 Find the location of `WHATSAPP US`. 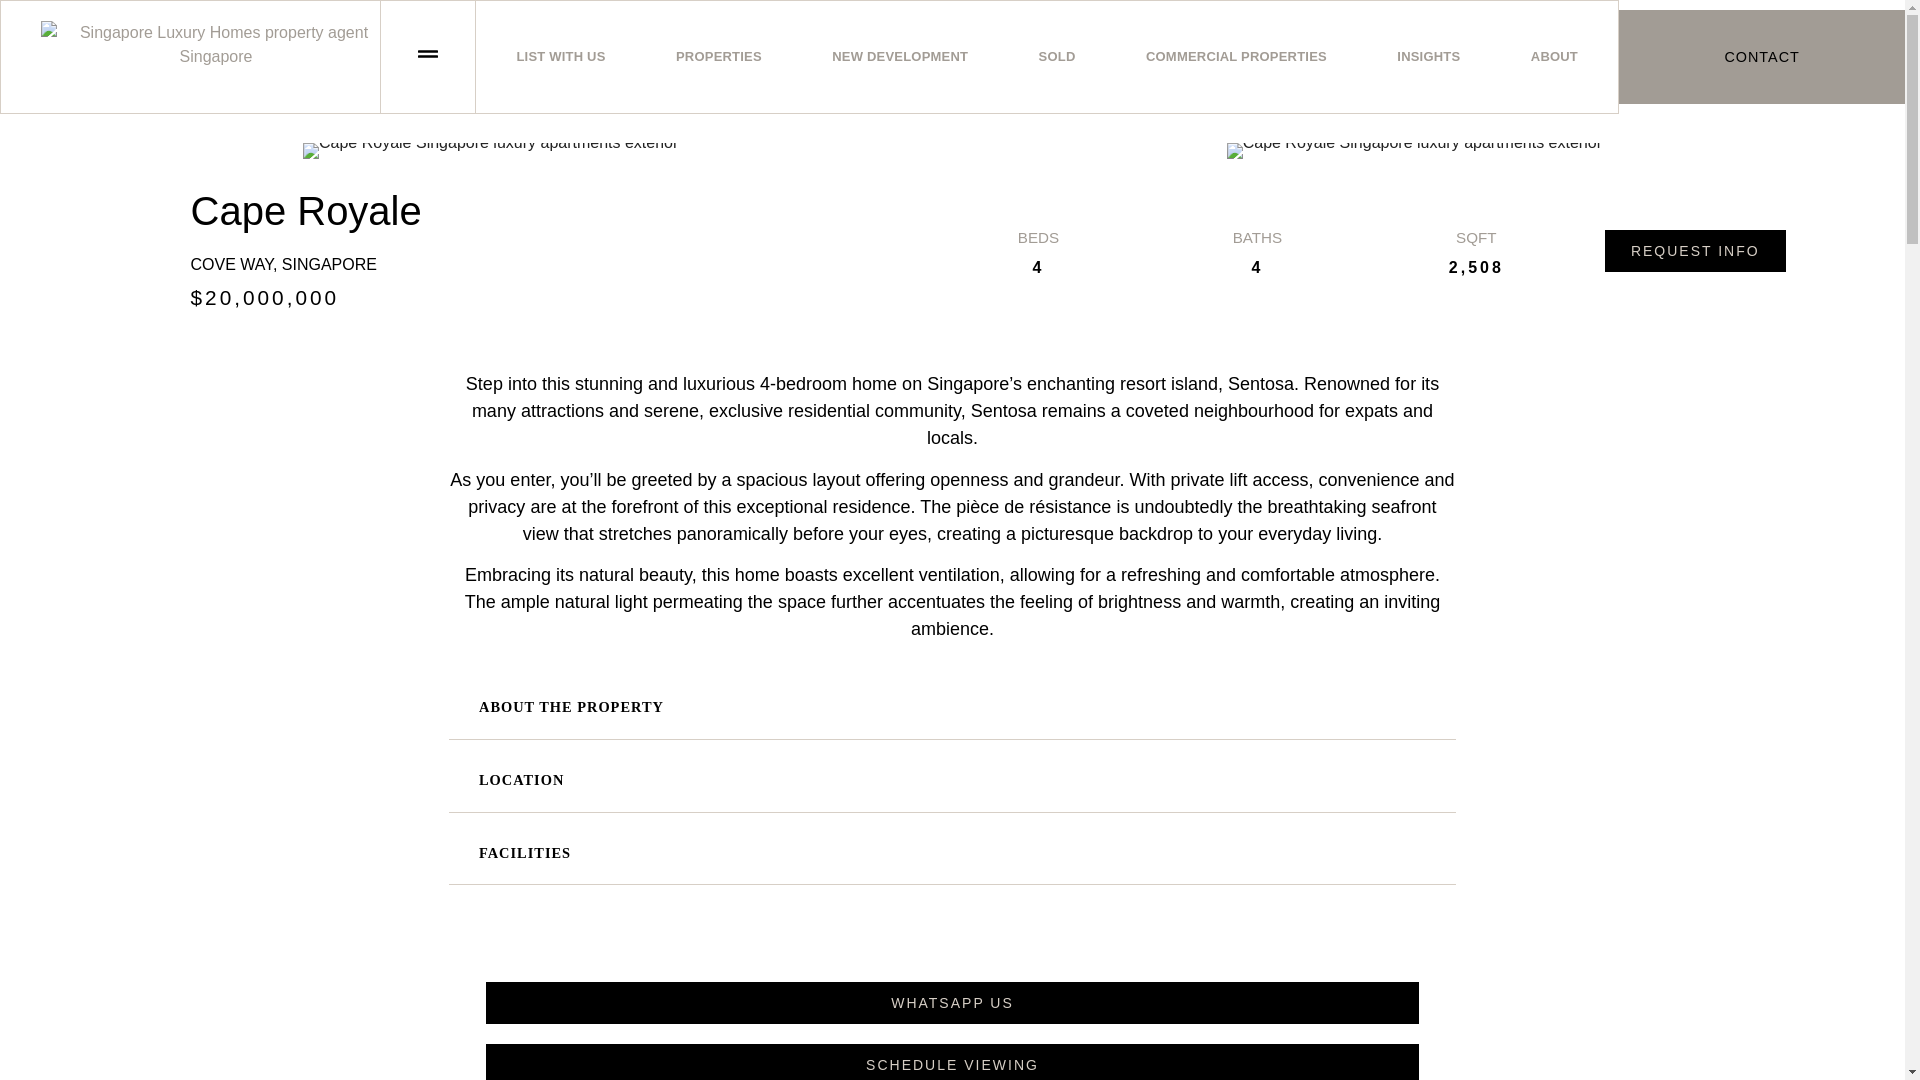

WHATSAPP US is located at coordinates (952, 1002).